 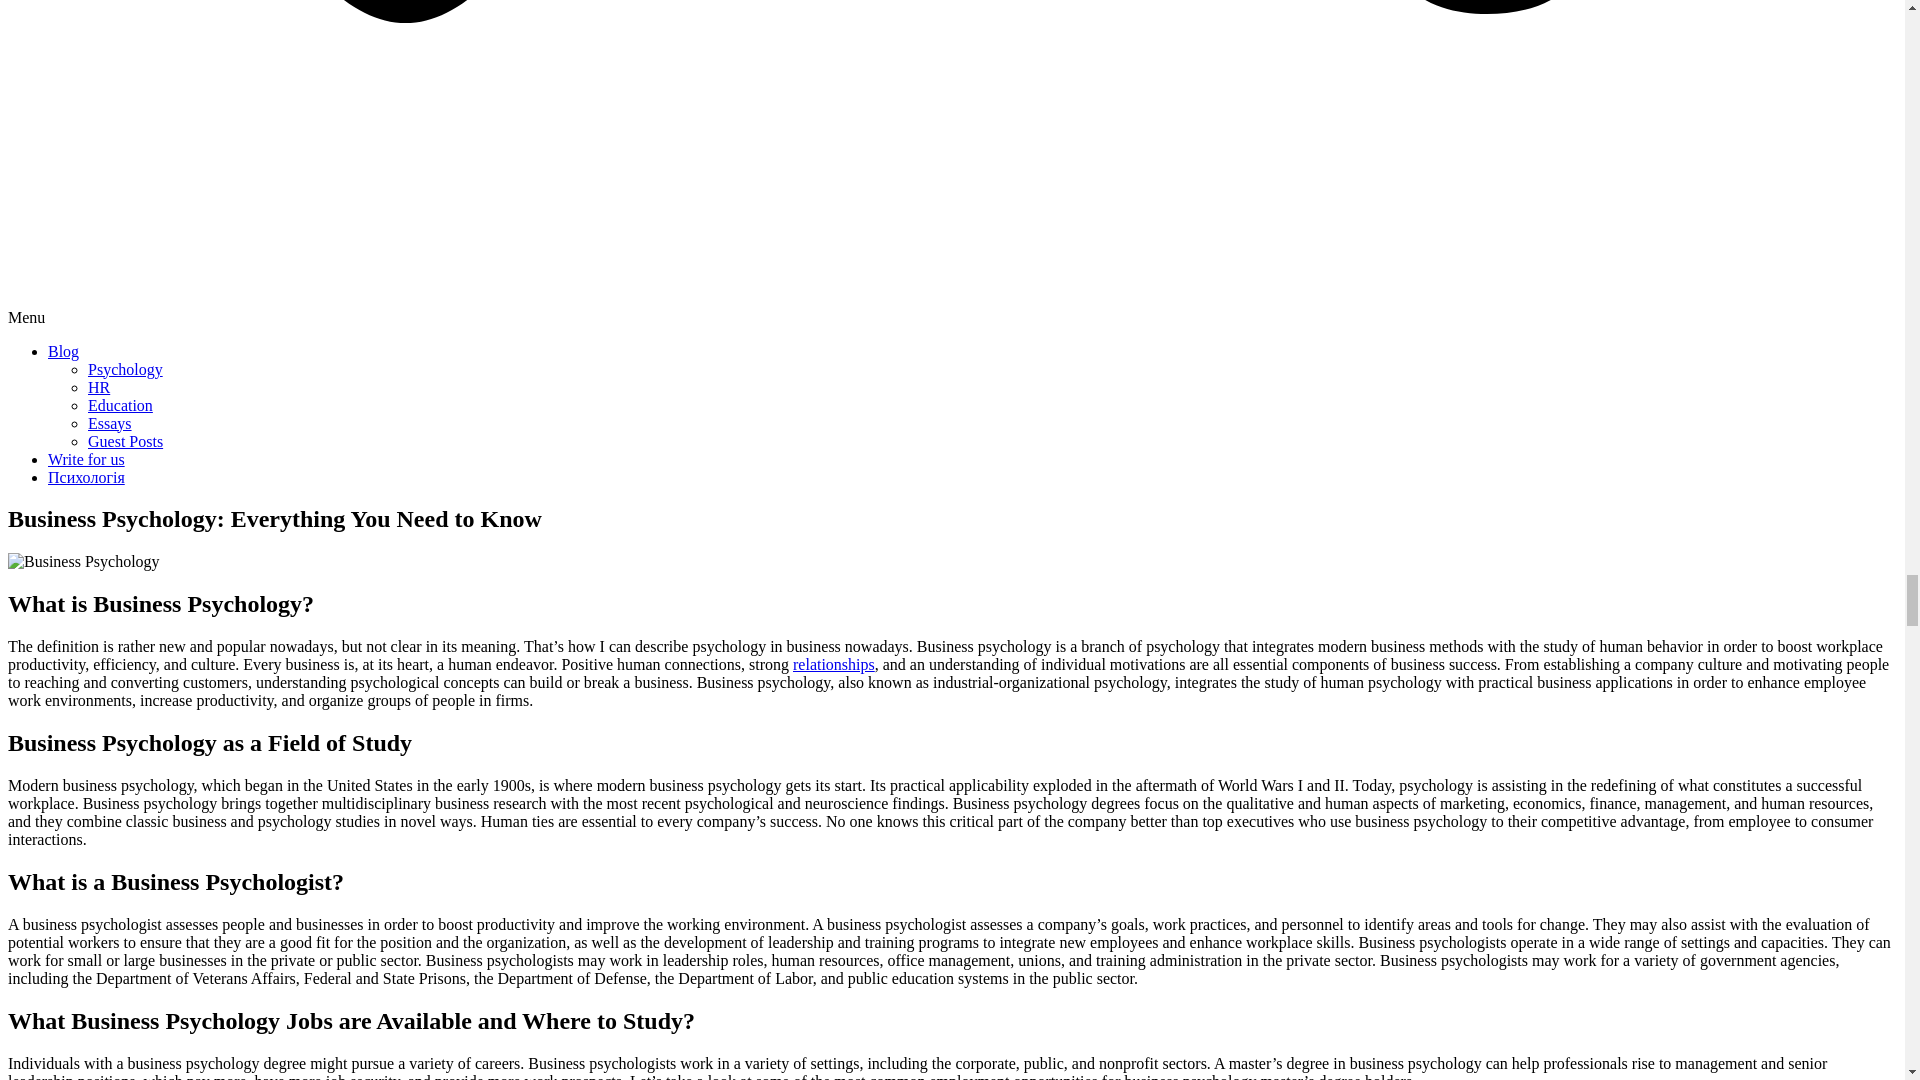 What do you see at coordinates (98, 386) in the screenshot?
I see `HR` at bounding box center [98, 386].